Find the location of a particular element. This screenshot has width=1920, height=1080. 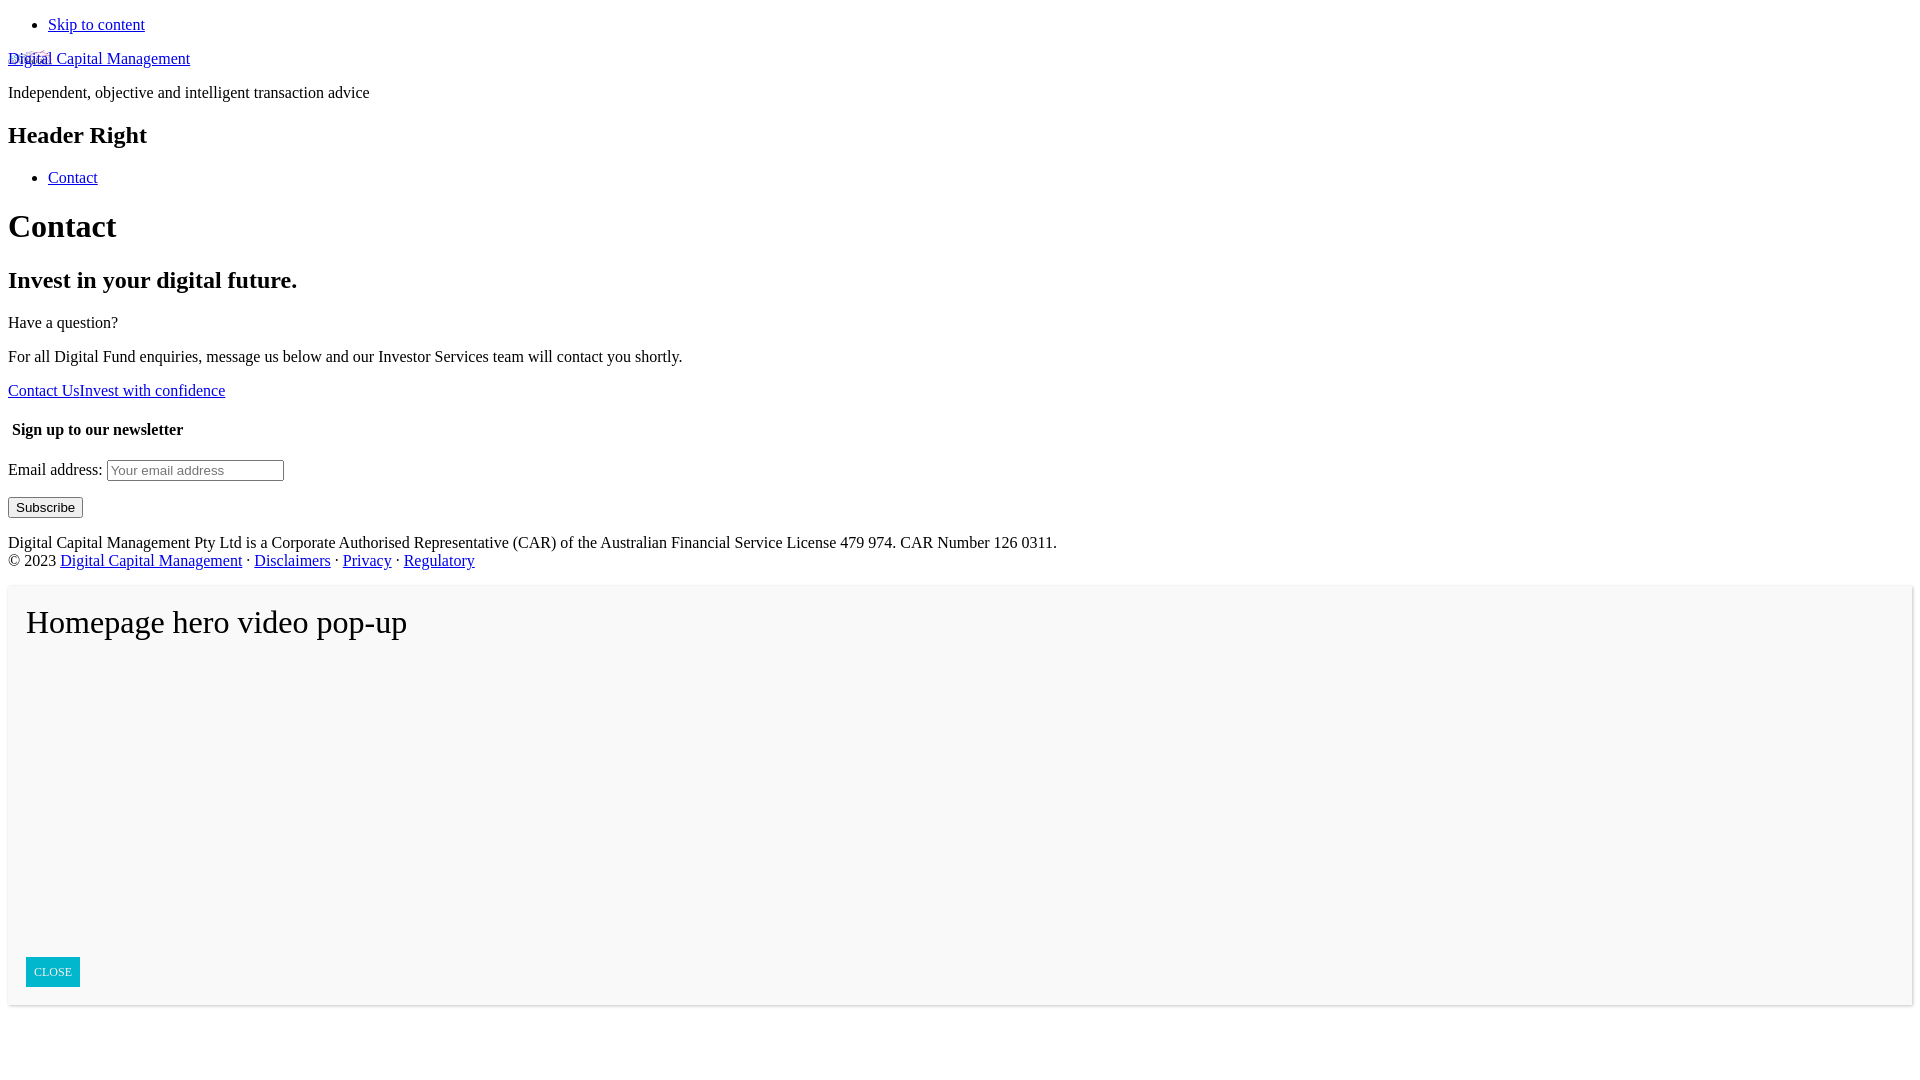

Digital Capital Management is located at coordinates (151, 560).